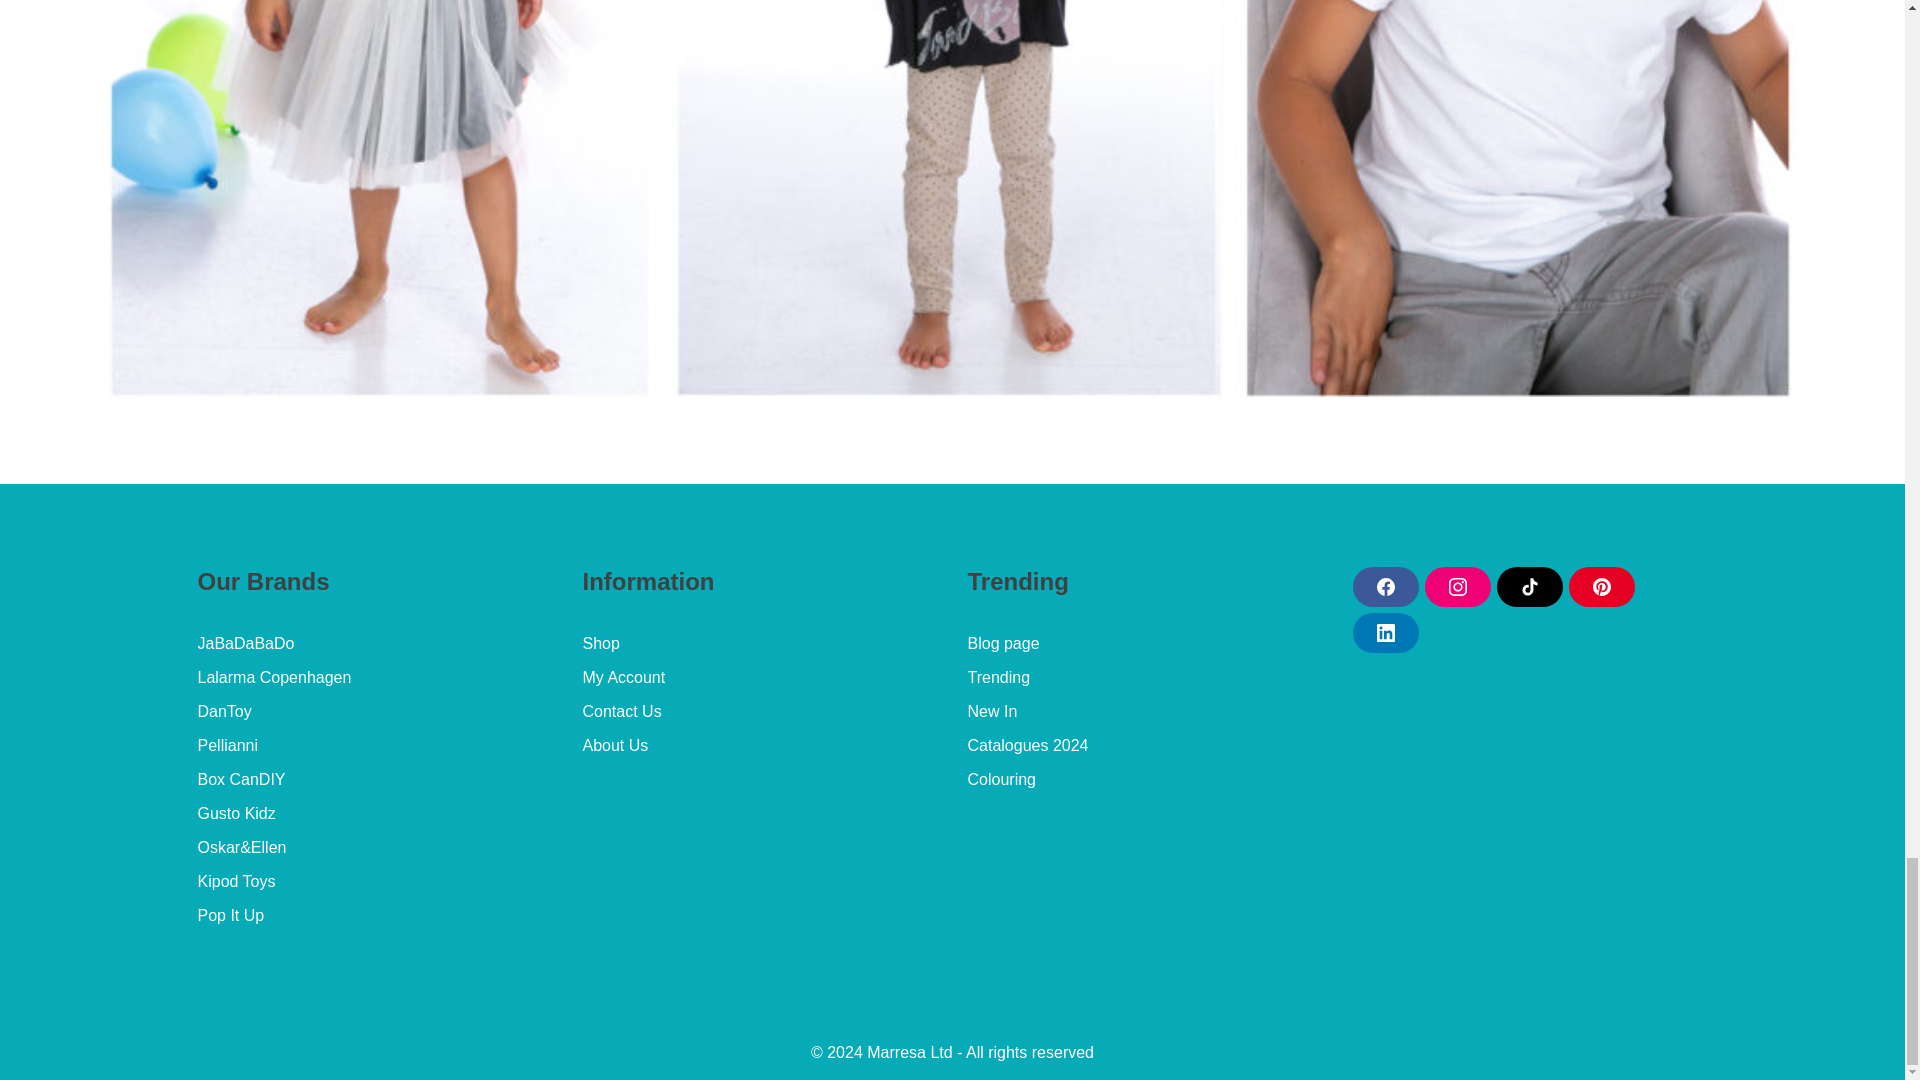 This screenshot has height=1080, width=1920. Describe the element at coordinates (1528, 586) in the screenshot. I see `TikTok` at that location.